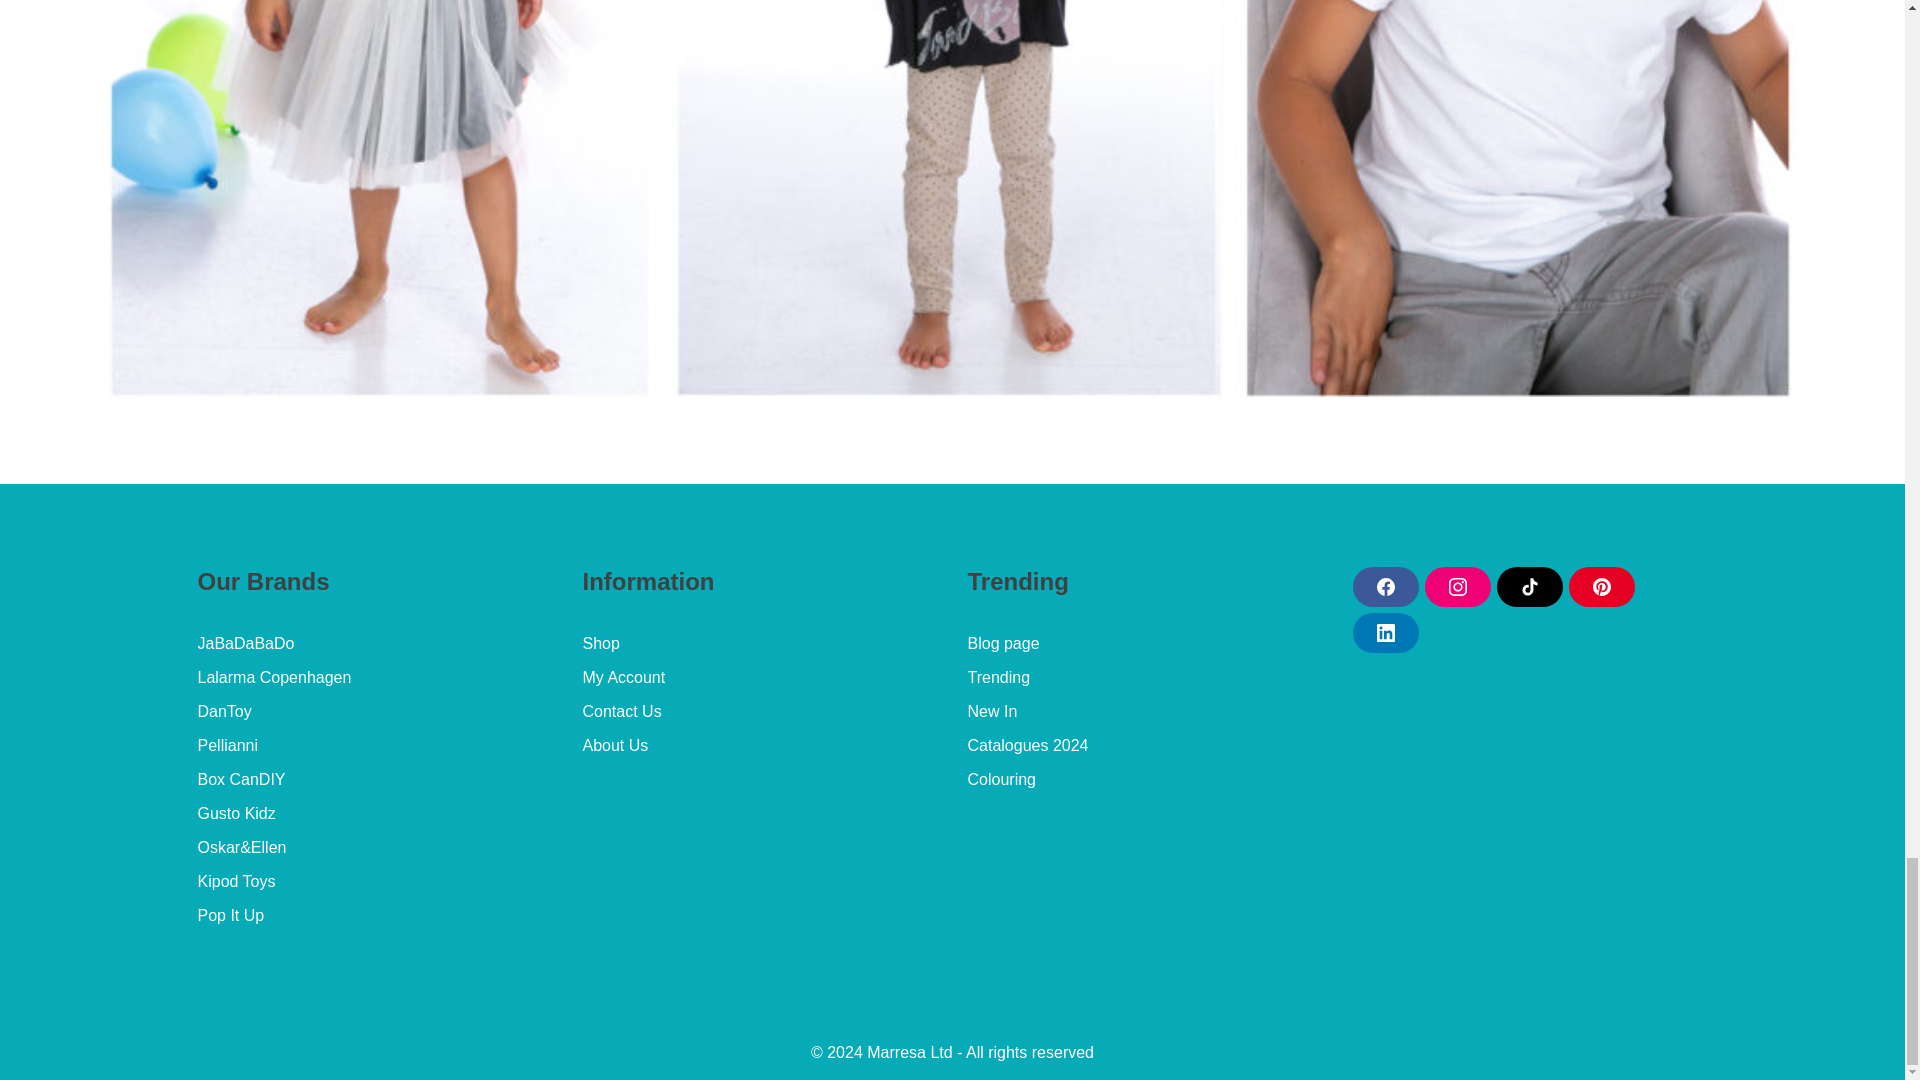 This screenshot has height=1080, width=1920. Describe the element at coordinates (1528, 586) in the screenshot. I see `TikTok` at that location.